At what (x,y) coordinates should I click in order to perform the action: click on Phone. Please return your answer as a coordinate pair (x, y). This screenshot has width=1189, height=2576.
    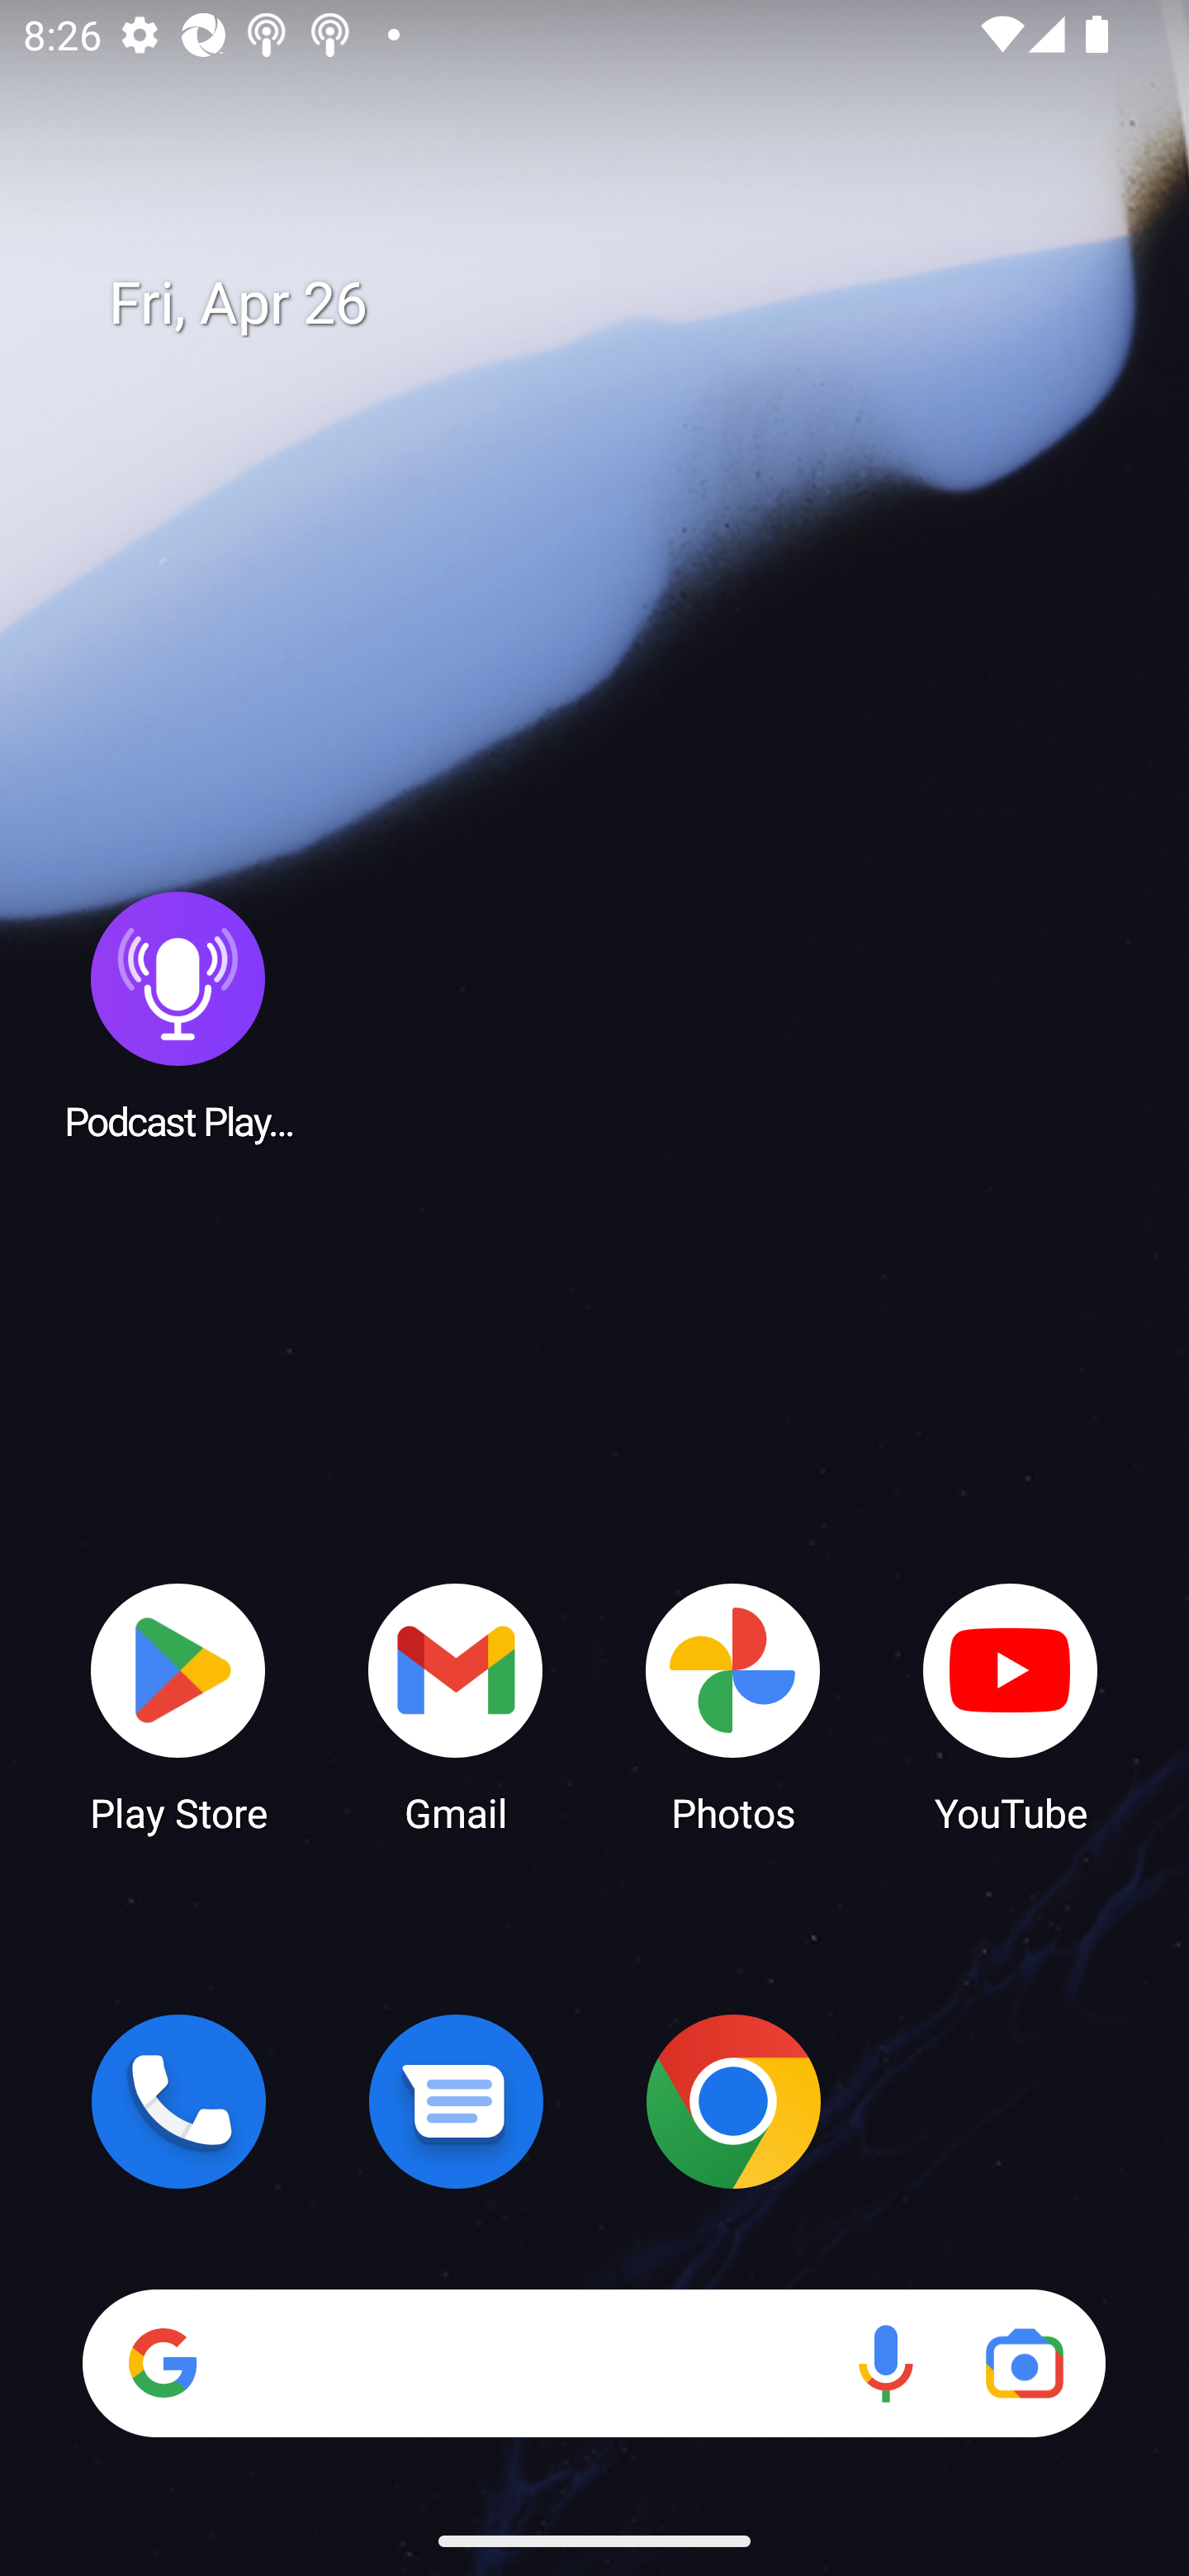
    Looking at the image, I should click on (178, 2101).